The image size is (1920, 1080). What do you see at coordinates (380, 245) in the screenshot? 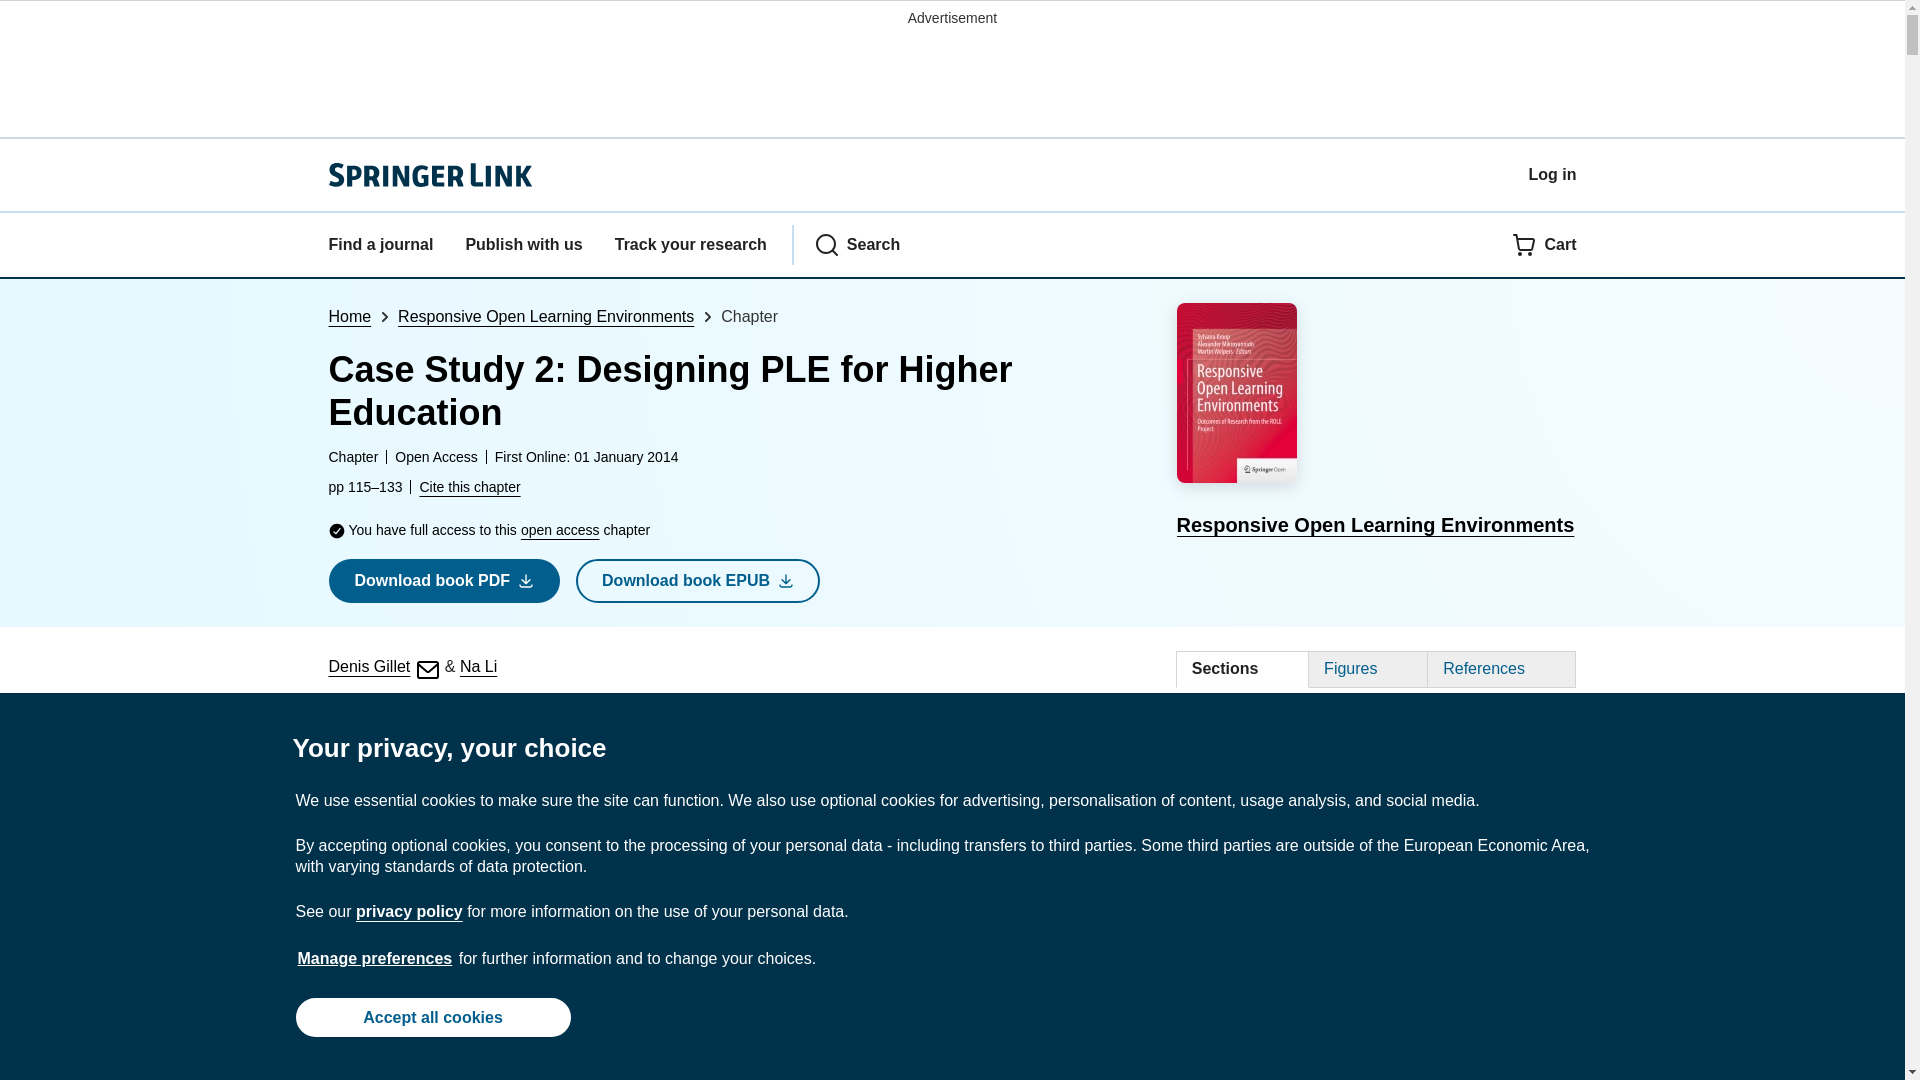
I see `Find a journal` at bounding box center [380, 245].